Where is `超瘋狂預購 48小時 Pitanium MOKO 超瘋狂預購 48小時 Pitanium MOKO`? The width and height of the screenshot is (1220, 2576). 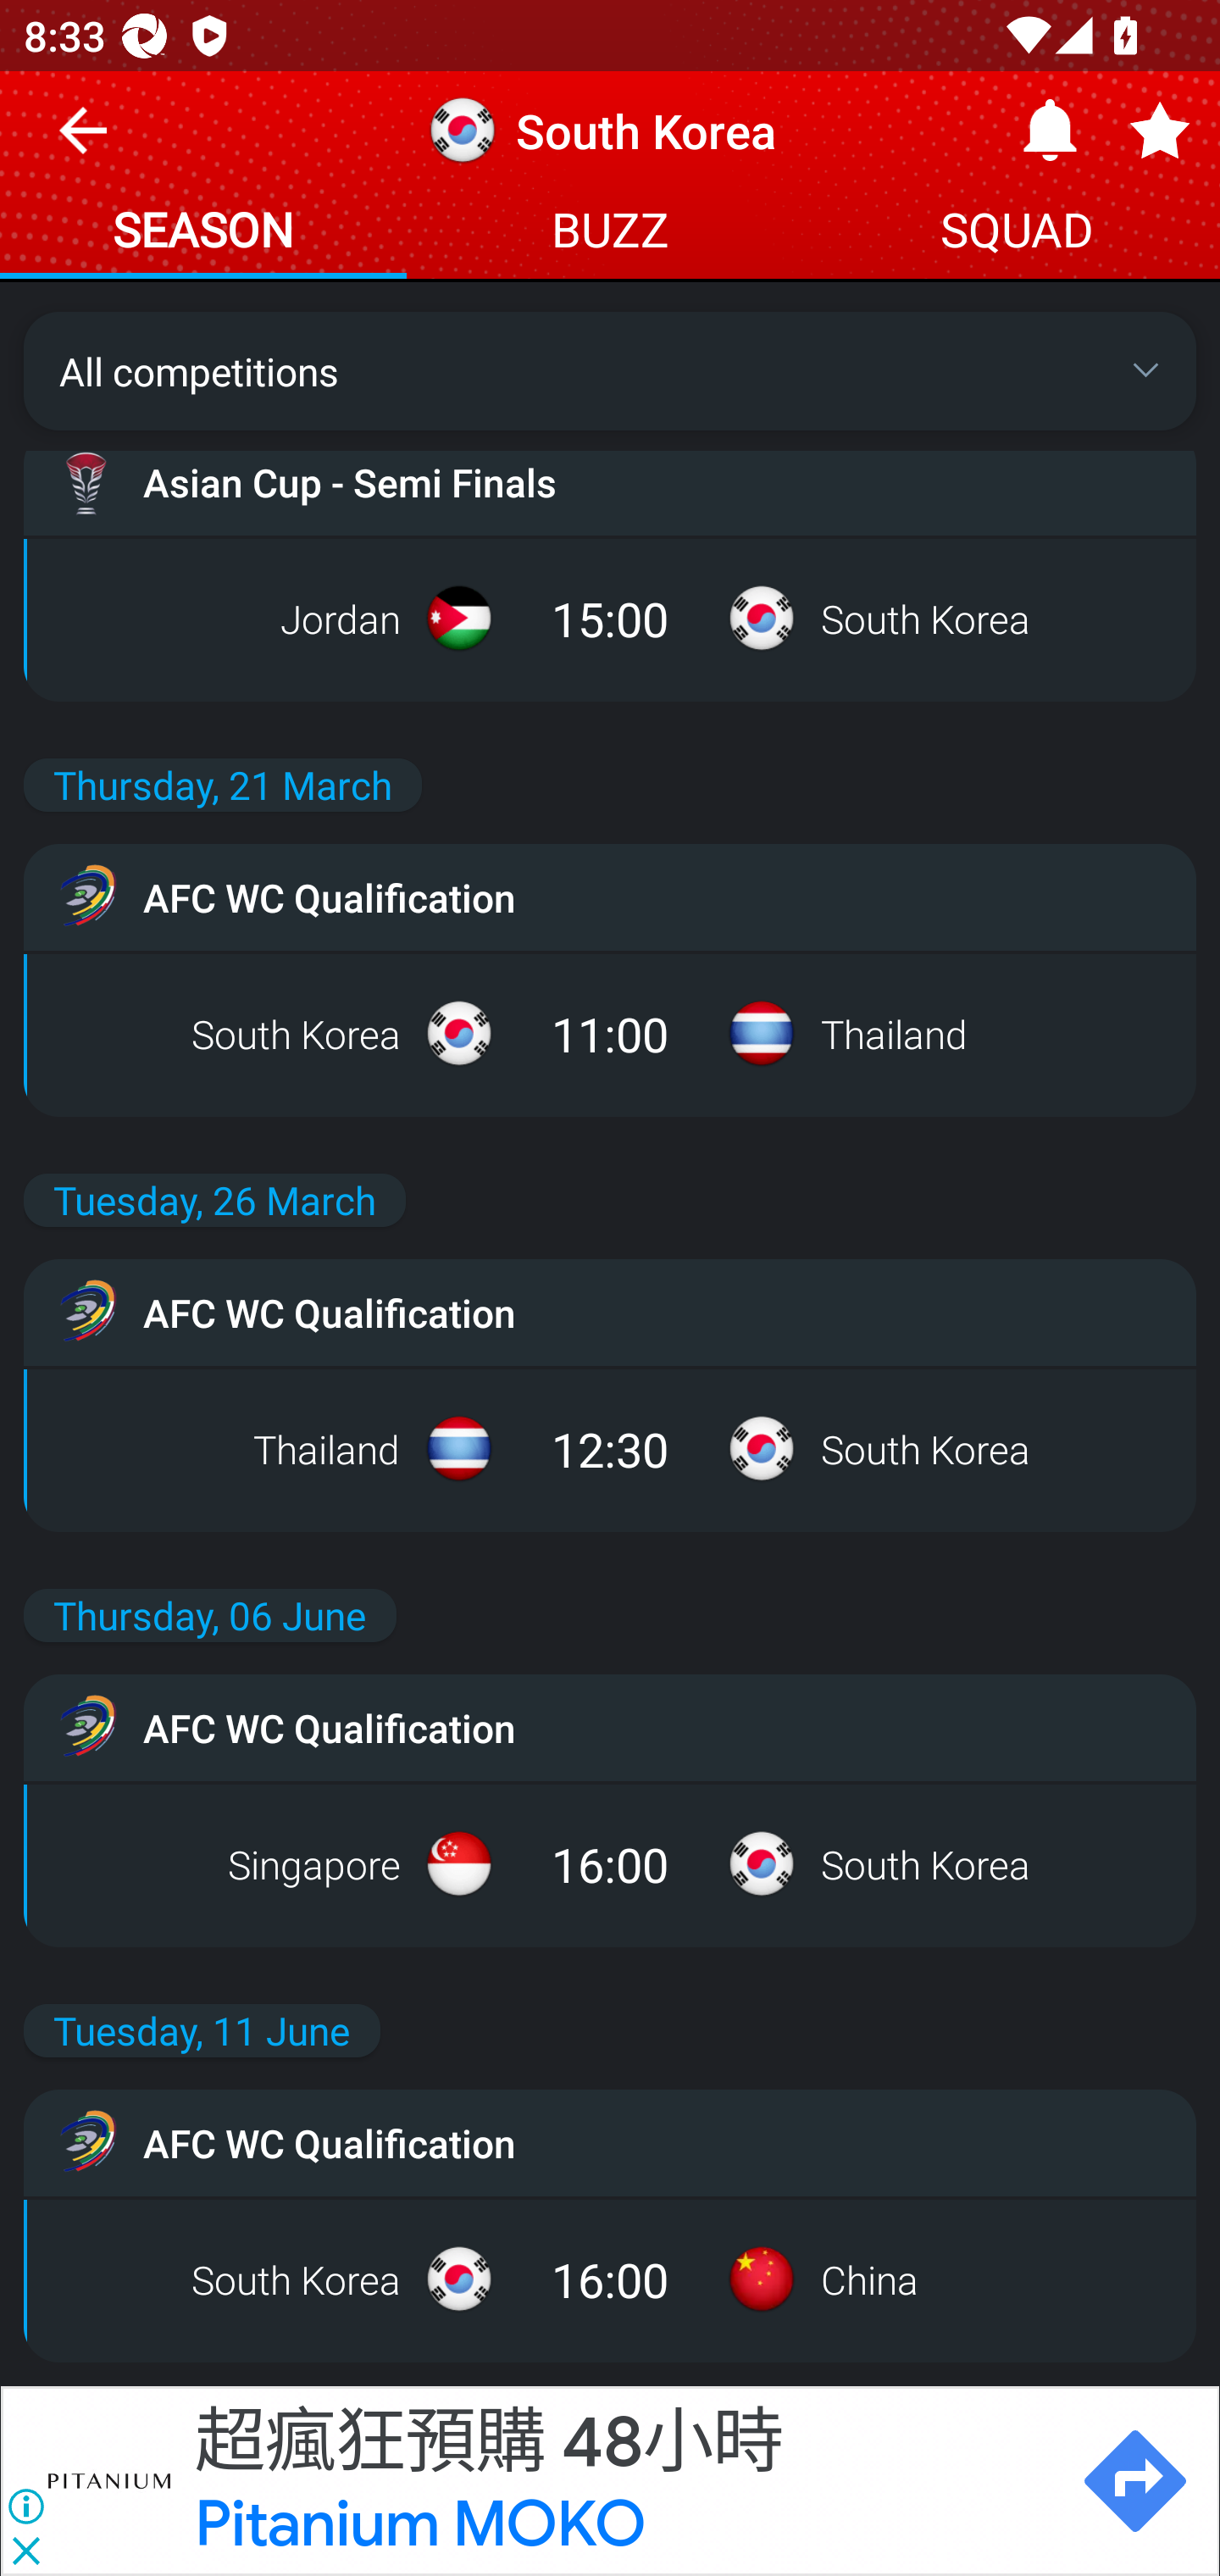
超瘋狂預購 48小時 Pitanium MOKO 超瘋狂預購 48小時 Pitanium MOKO is located at coordinates (622, 2481).